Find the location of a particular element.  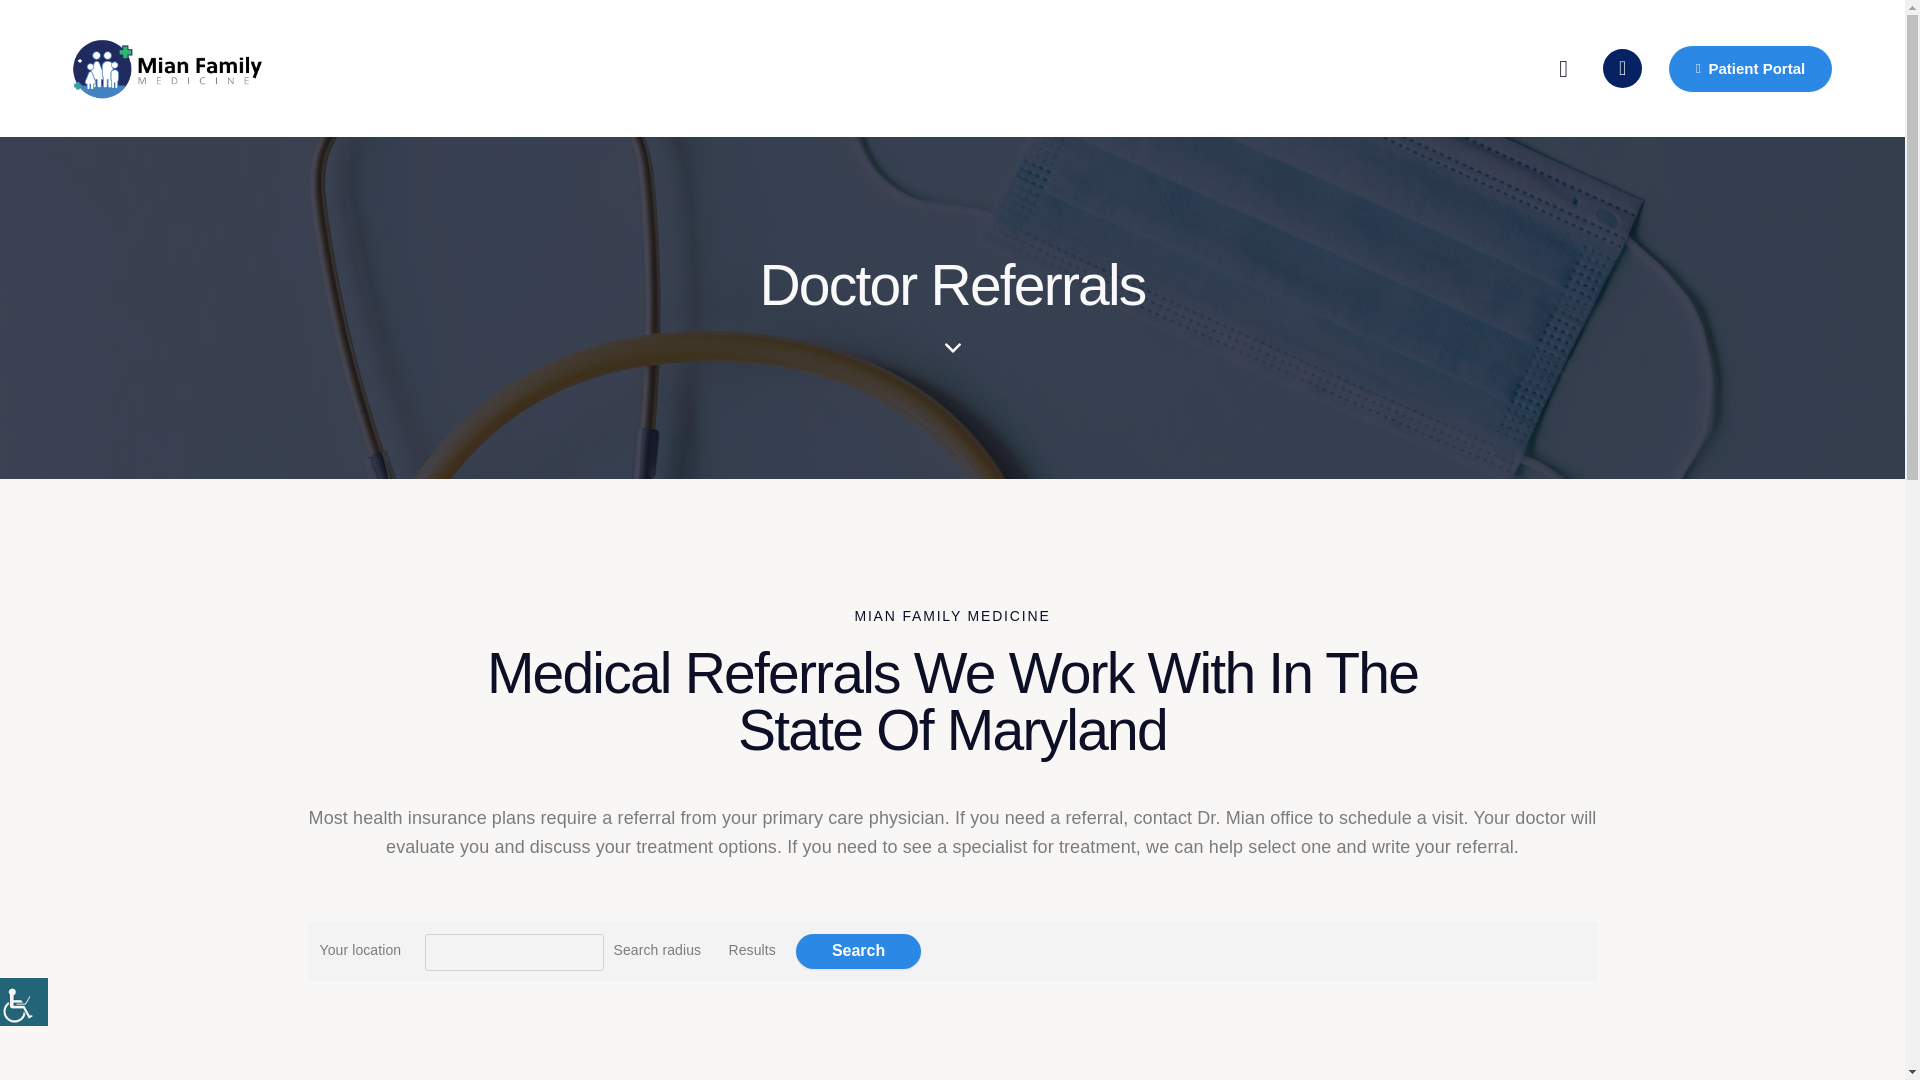

Patient Portal is located at coordinates (1750, 68).